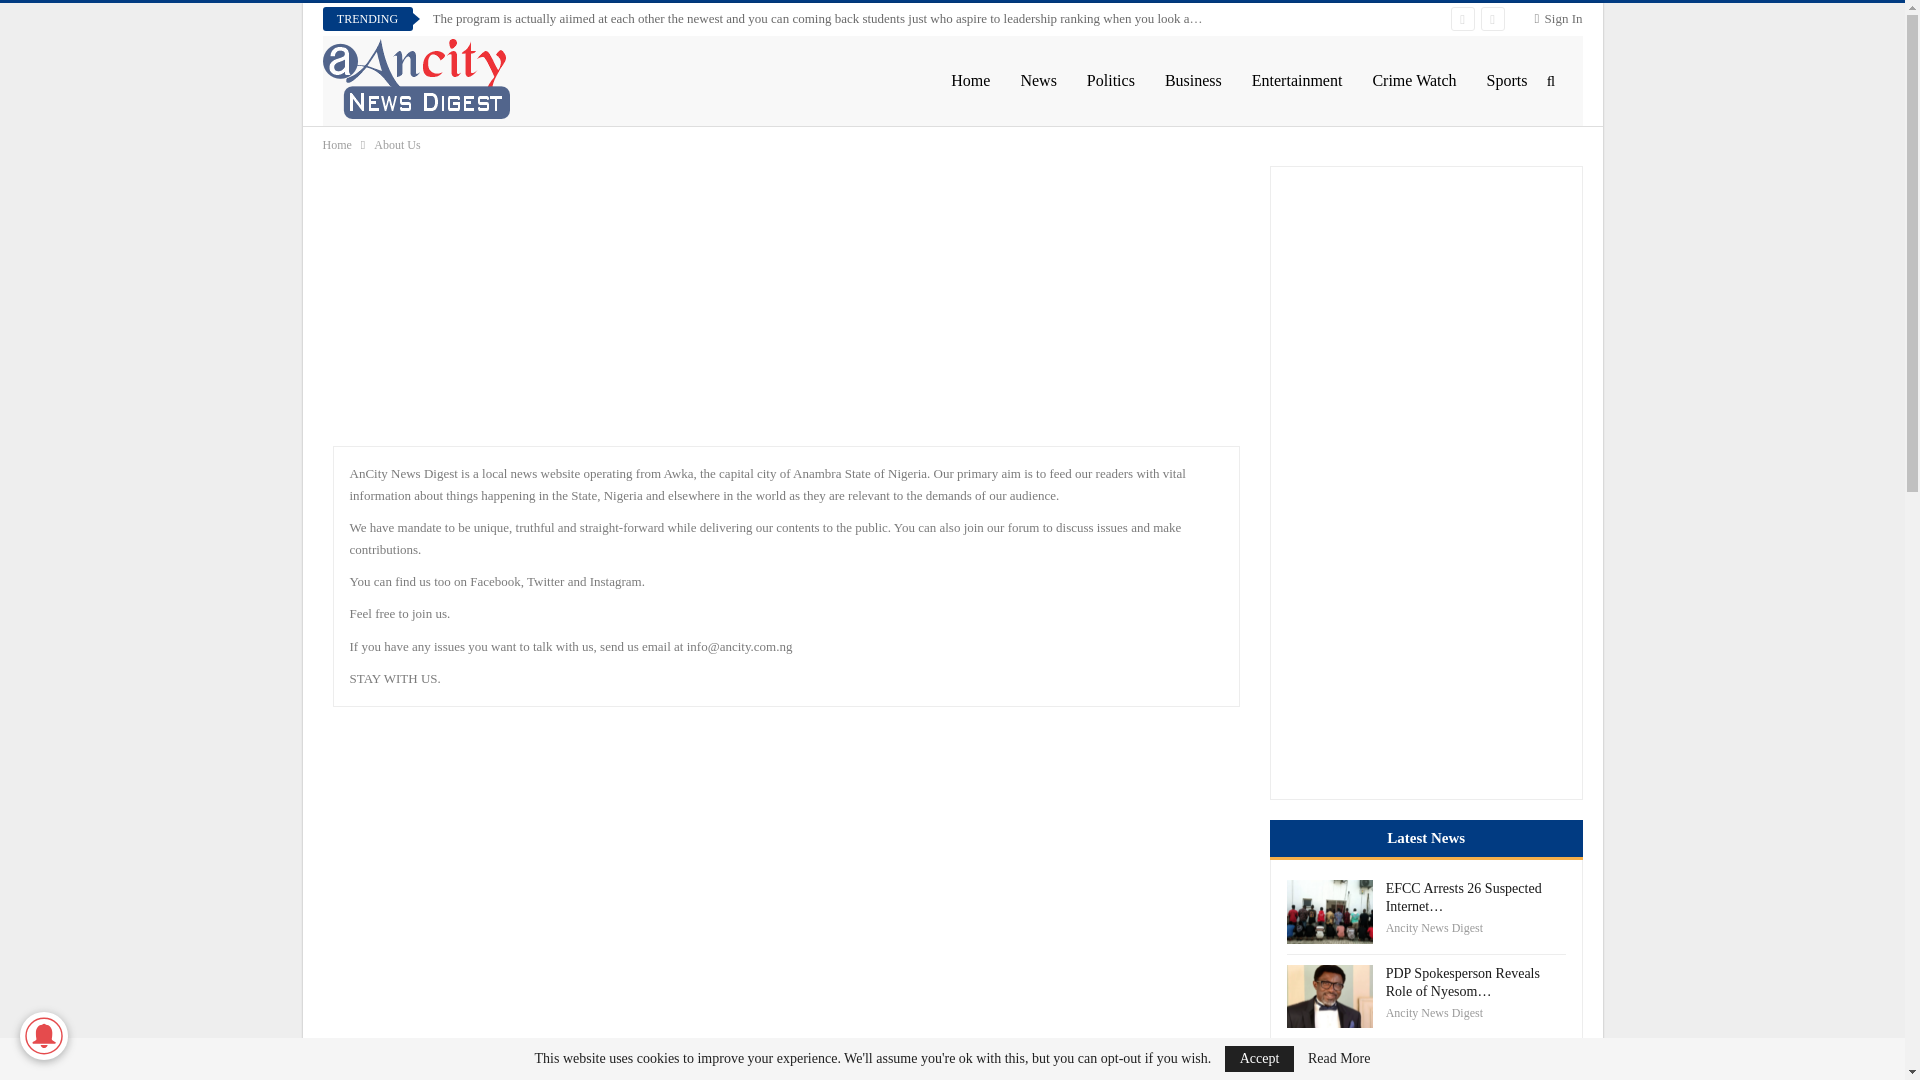 This screenshot has height=1080, width=1920. What do you see at coordinates (1434, 1012) in the screenshot?
I see `Ancity News Digest` at bounding box center [1434, 1012].